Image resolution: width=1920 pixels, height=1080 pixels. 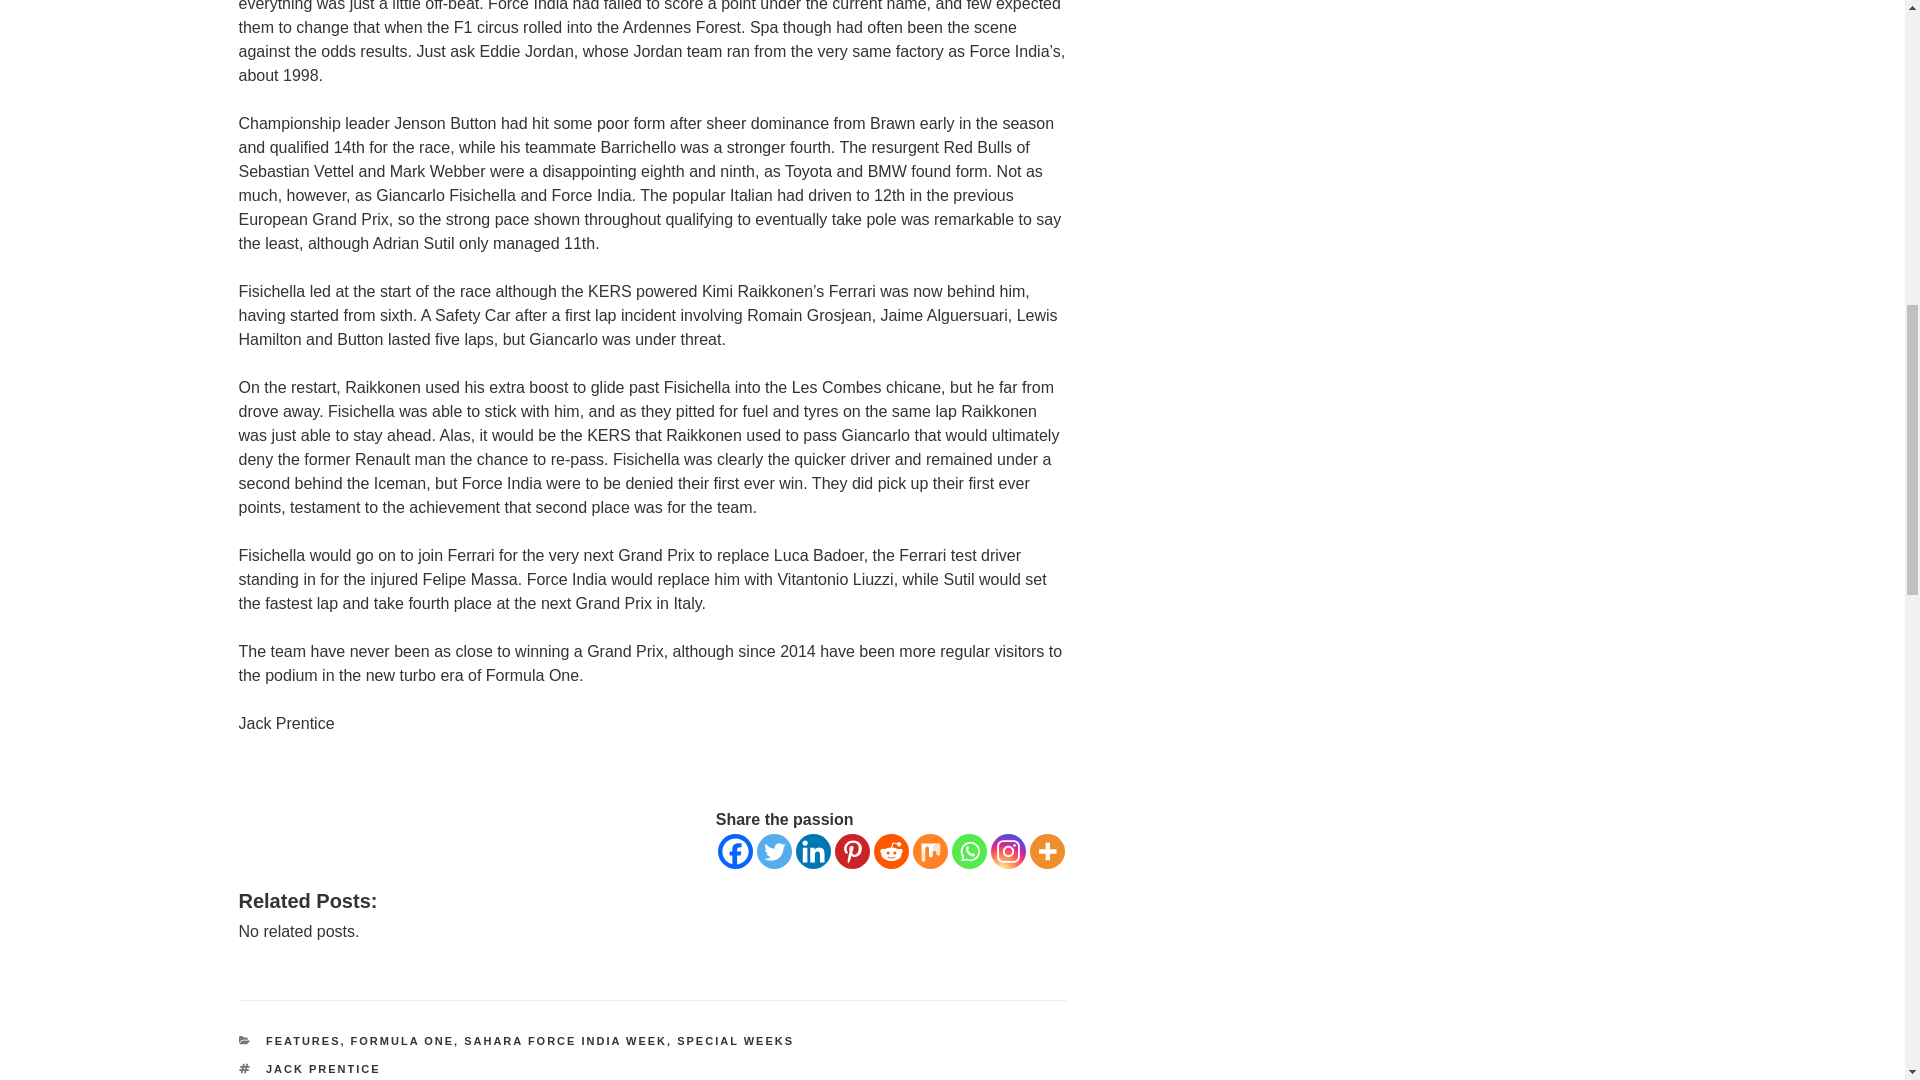 What do you see at coordinates (814, 851) in the screenshot?
I see `Linkedin` at bounding box center [814, 851].